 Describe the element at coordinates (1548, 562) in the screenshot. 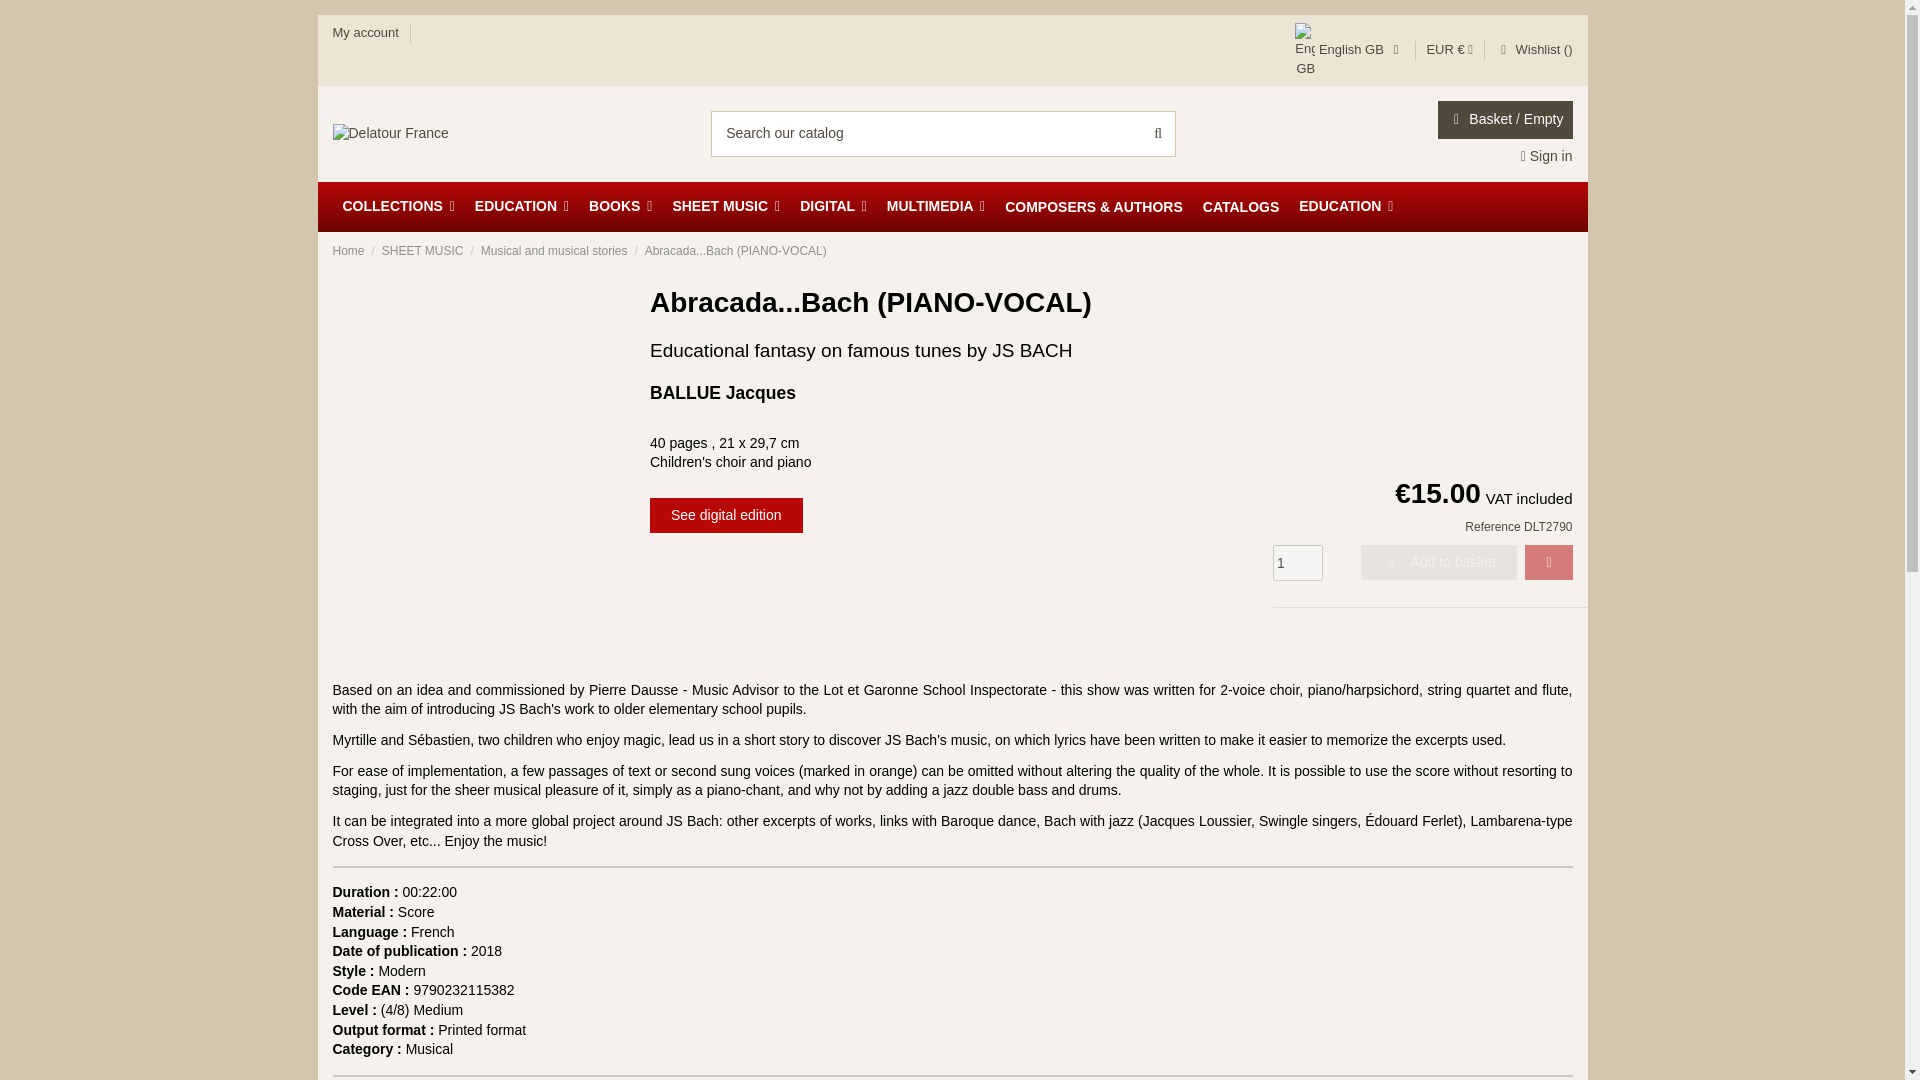

I see `Add to wishlist` at that location.